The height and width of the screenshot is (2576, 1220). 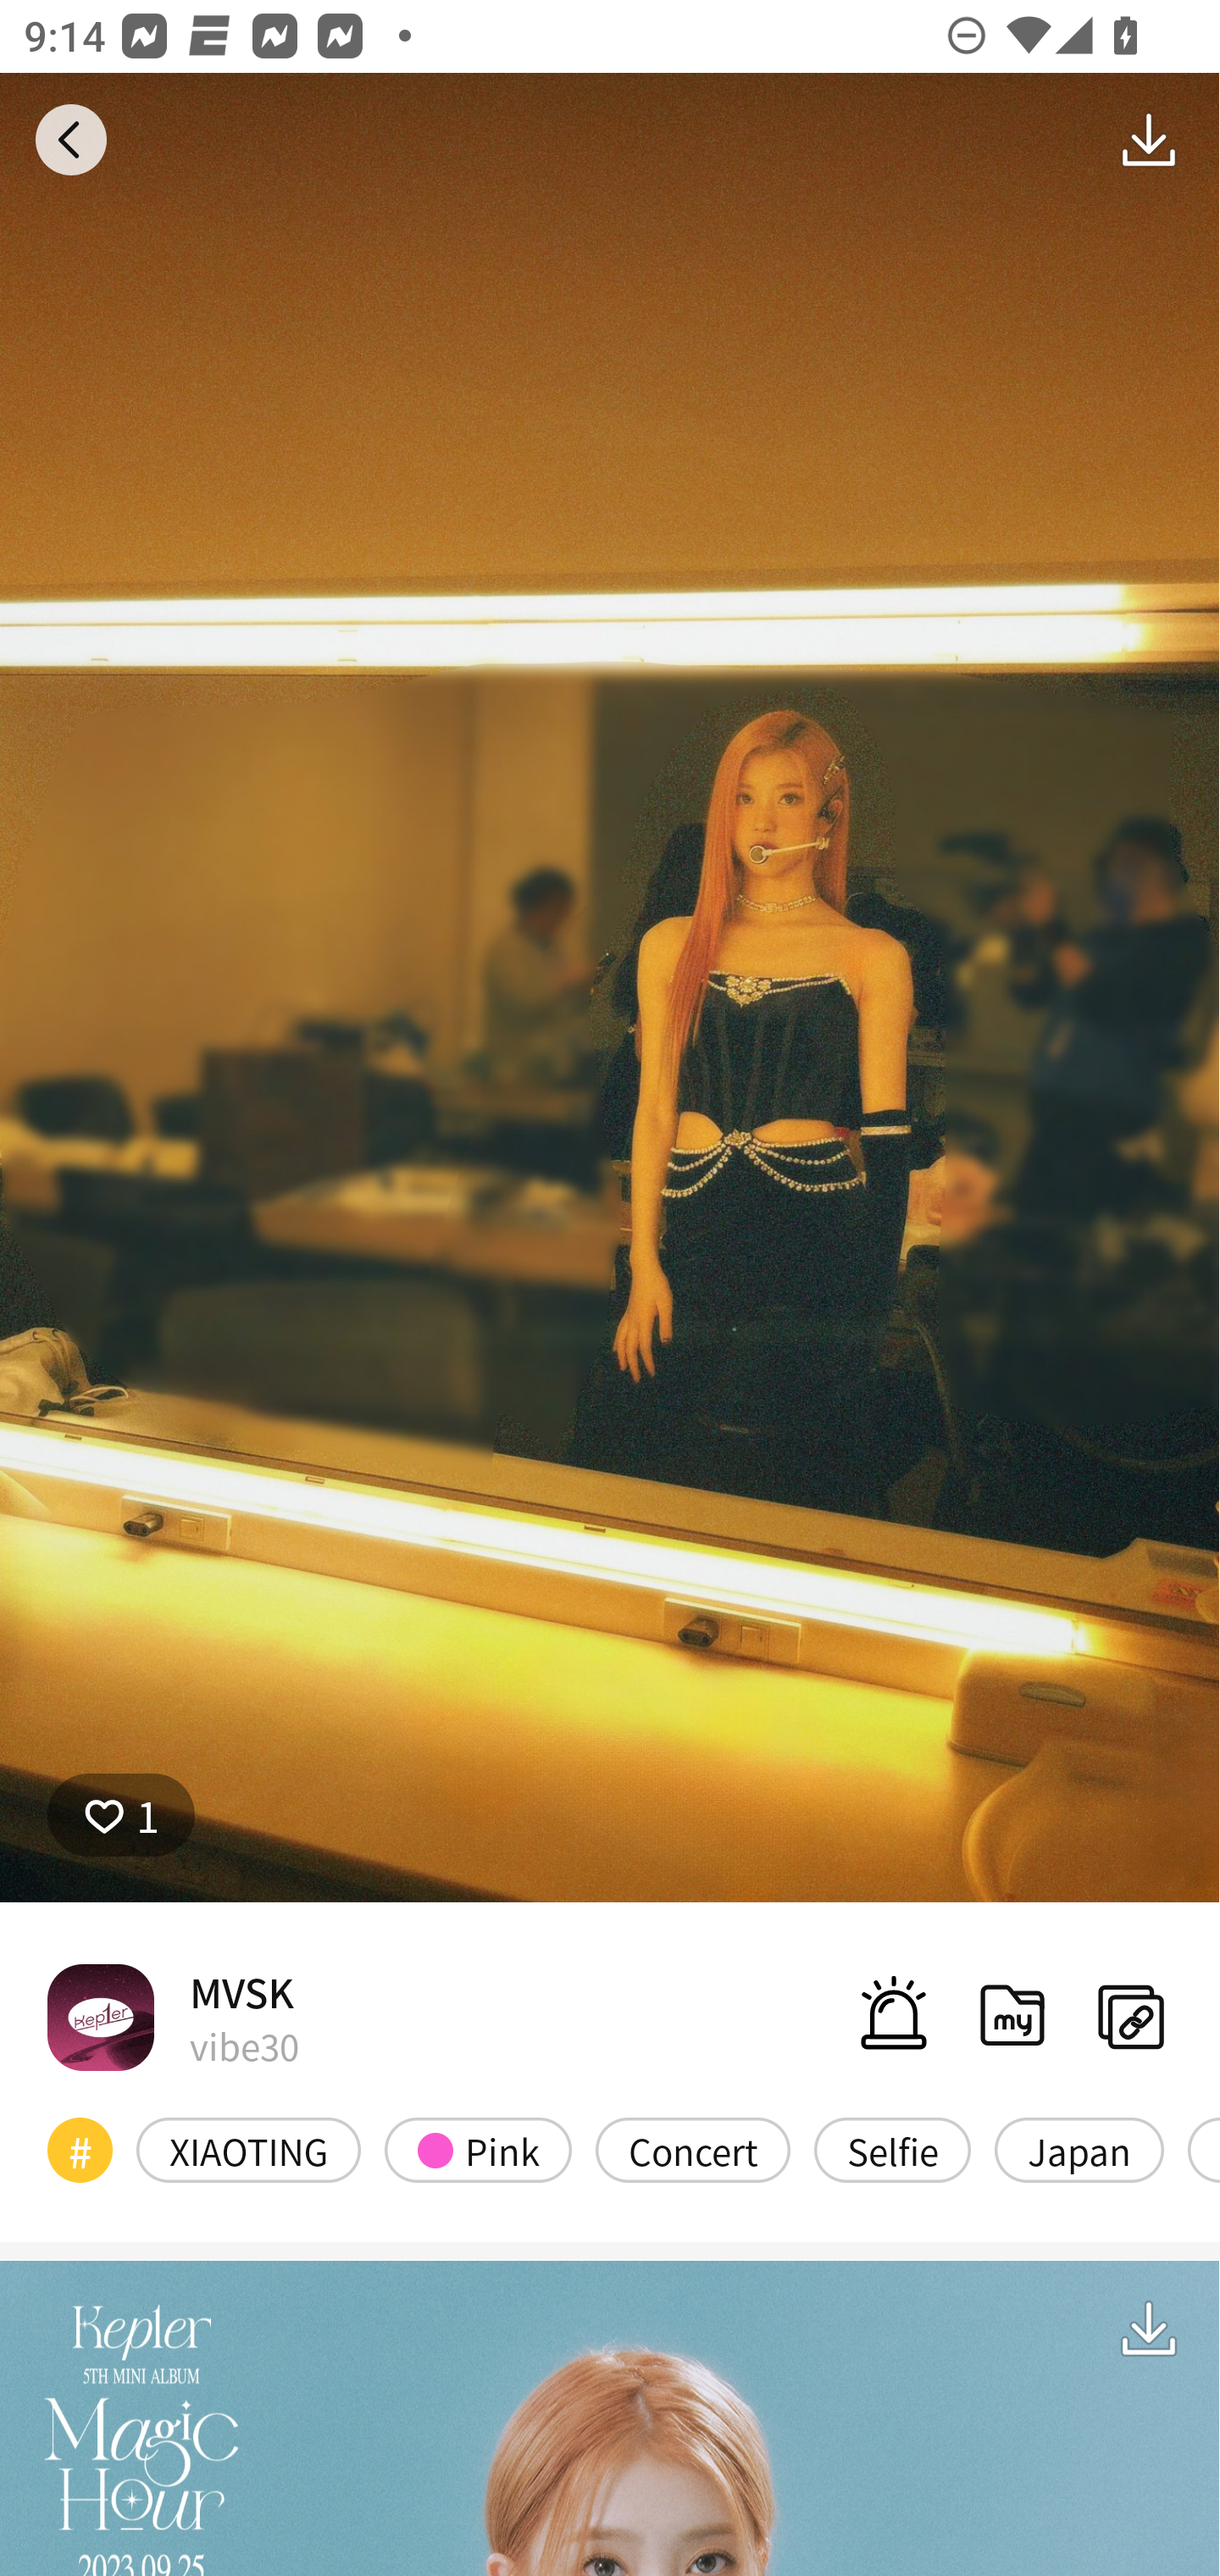 What do you see at coordinates (173, 2017) in the screenshot?
I see `MVSK vibe30` at bounding box center [173, 2017].